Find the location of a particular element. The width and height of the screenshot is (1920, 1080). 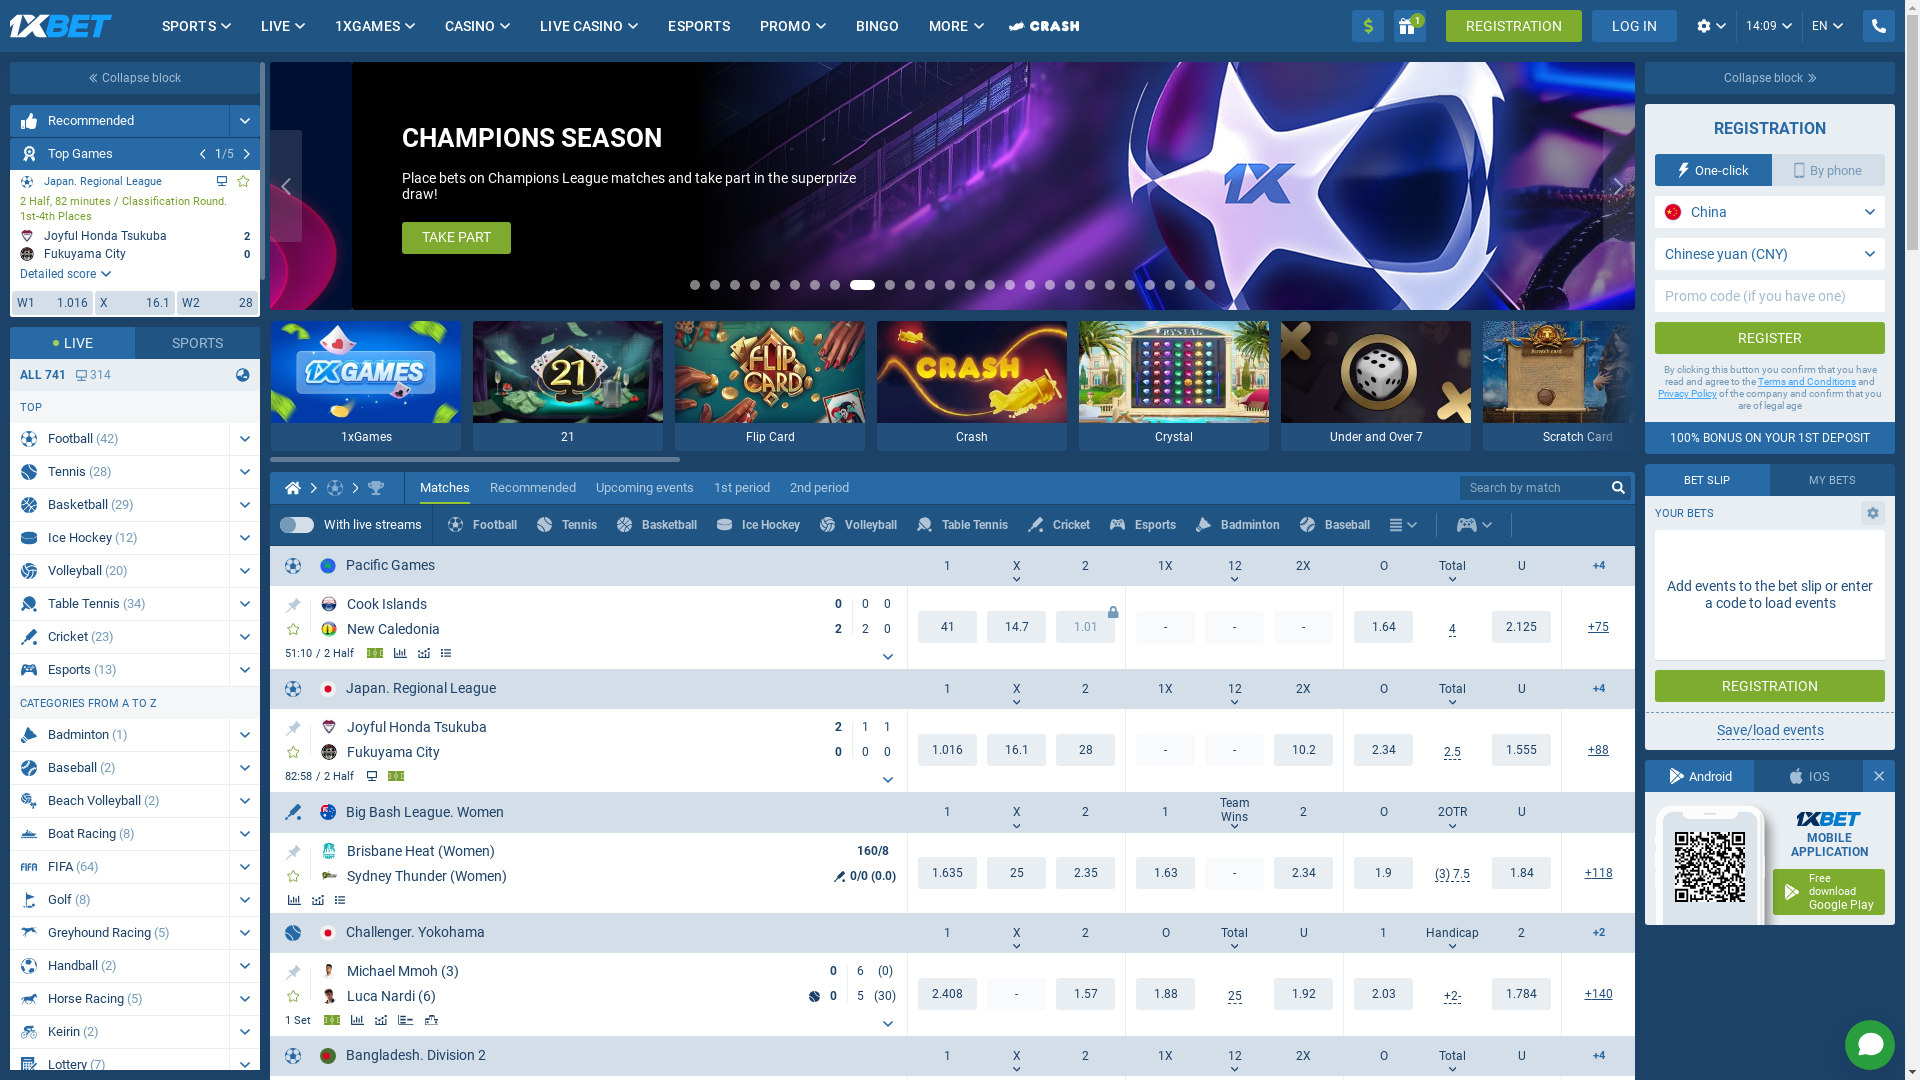

Crystal is located at coordinates (1174, 386).